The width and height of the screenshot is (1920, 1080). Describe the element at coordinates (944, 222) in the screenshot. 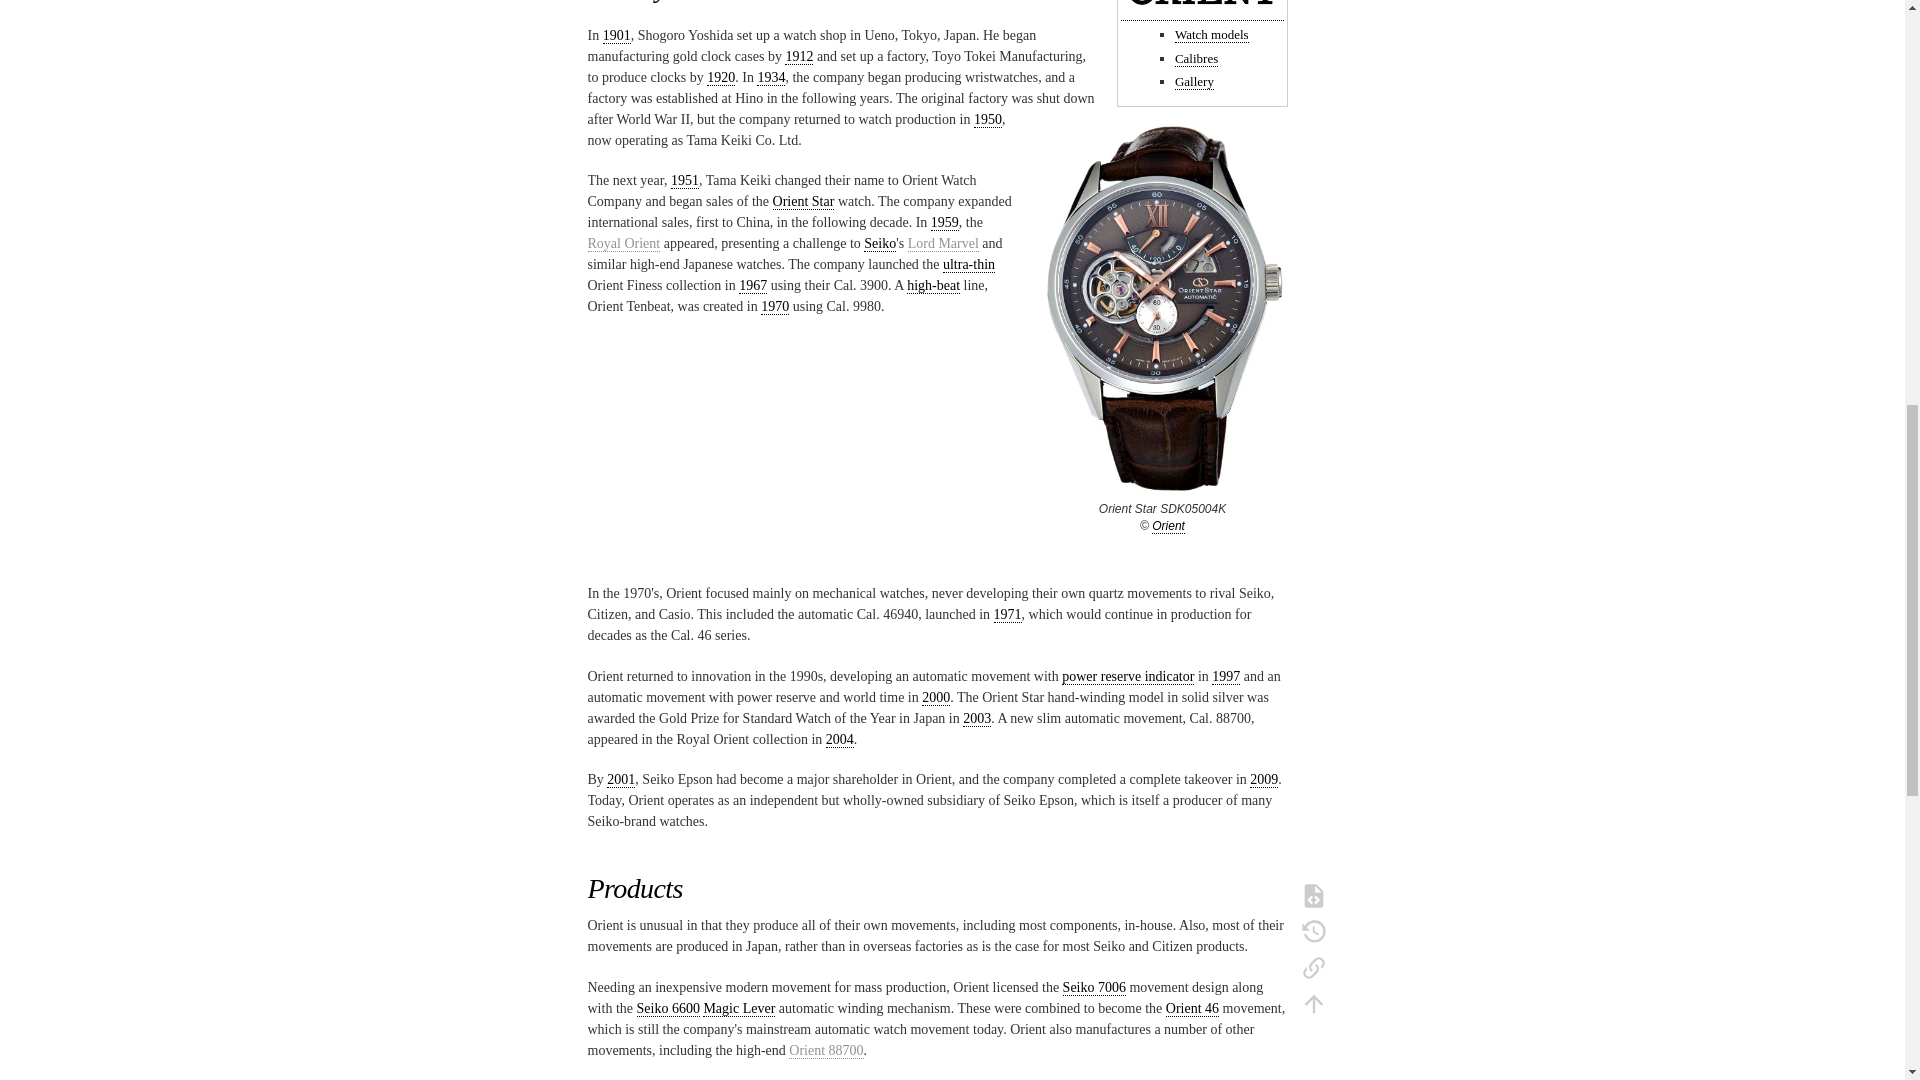

I see `1959` at that location.